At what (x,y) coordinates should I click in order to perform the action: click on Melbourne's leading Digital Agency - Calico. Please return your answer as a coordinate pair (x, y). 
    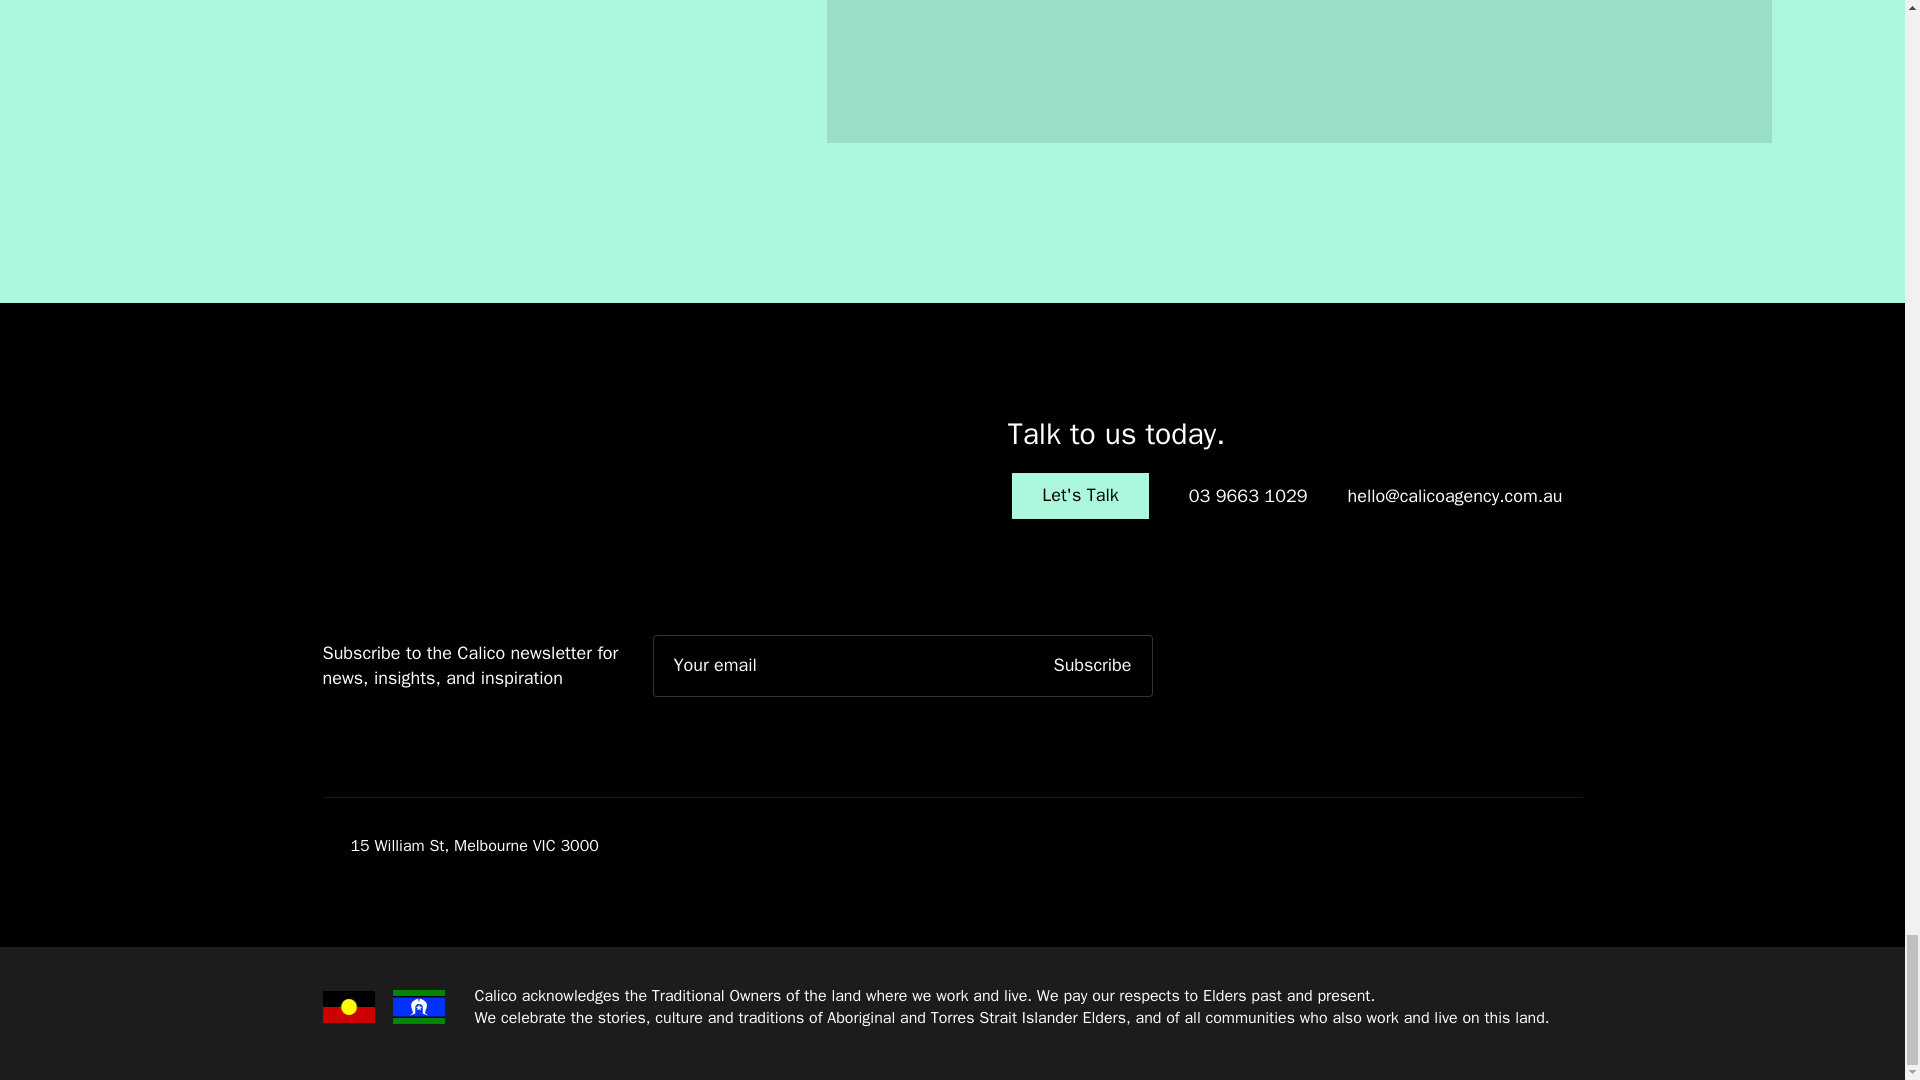
    Looking at the image, I should click on (1248, 496).